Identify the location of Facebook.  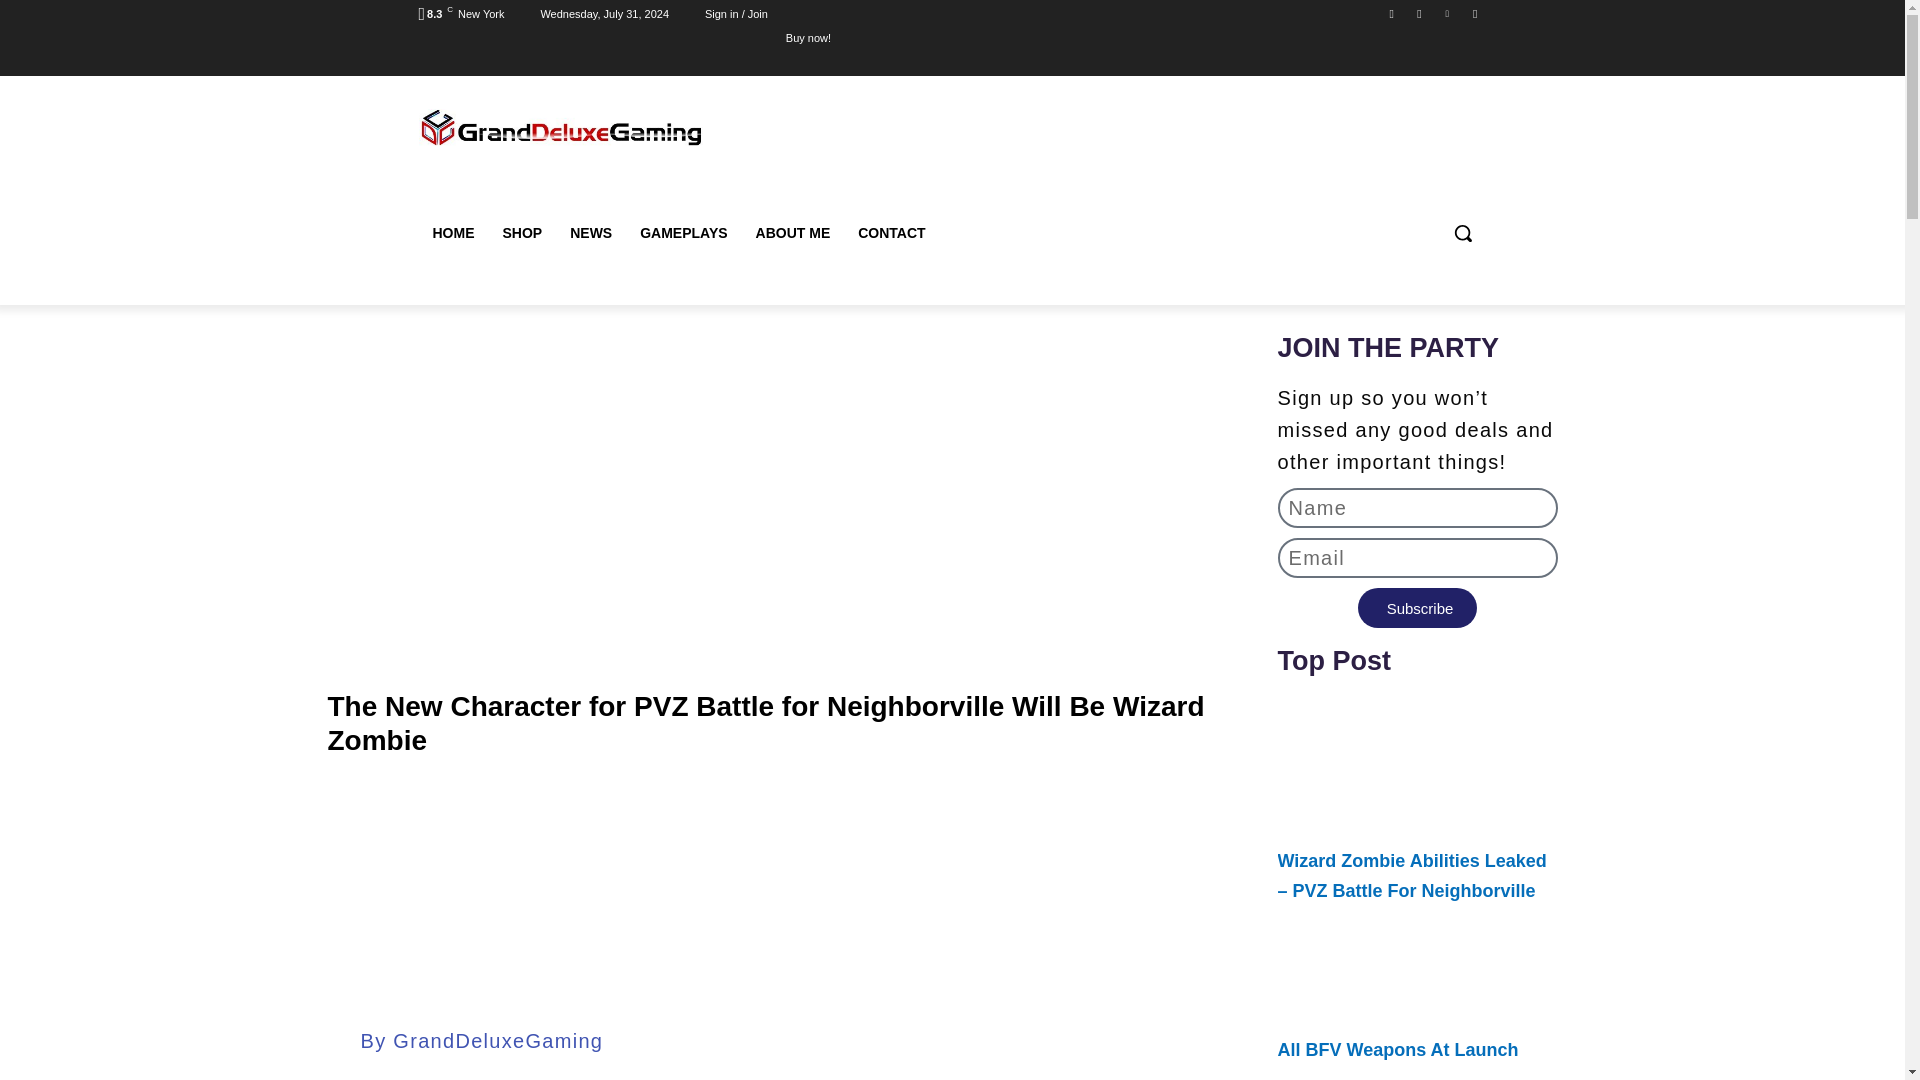
(1392, 13).